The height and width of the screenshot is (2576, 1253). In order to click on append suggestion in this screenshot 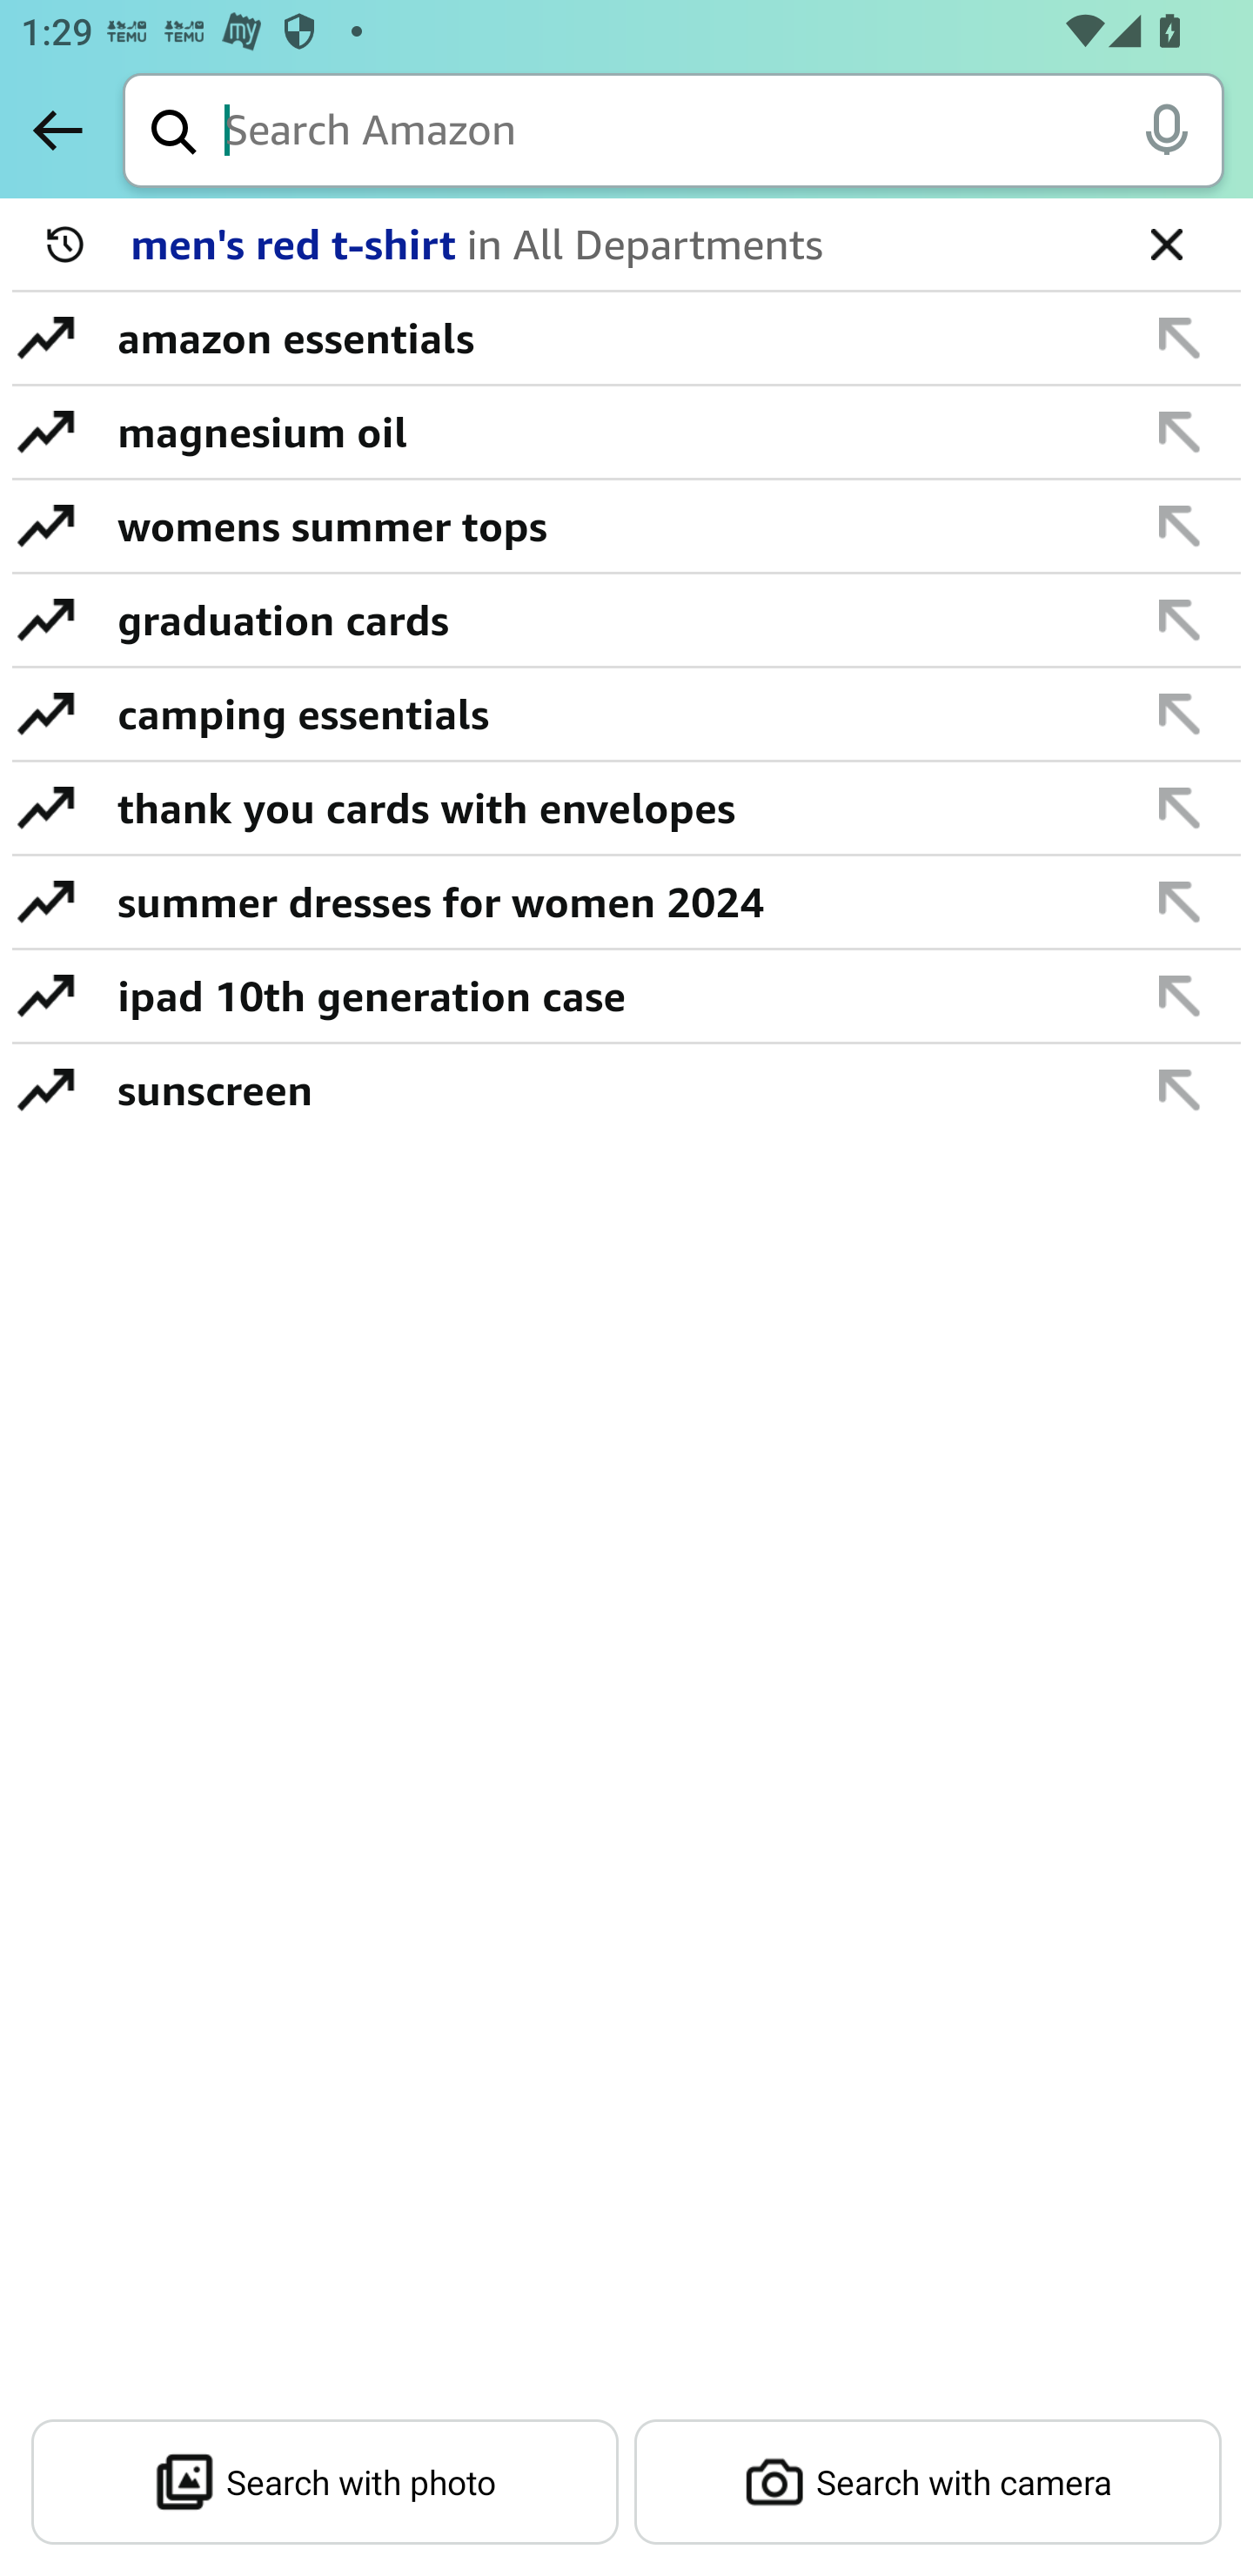, I will do `click(1180, 996)`.